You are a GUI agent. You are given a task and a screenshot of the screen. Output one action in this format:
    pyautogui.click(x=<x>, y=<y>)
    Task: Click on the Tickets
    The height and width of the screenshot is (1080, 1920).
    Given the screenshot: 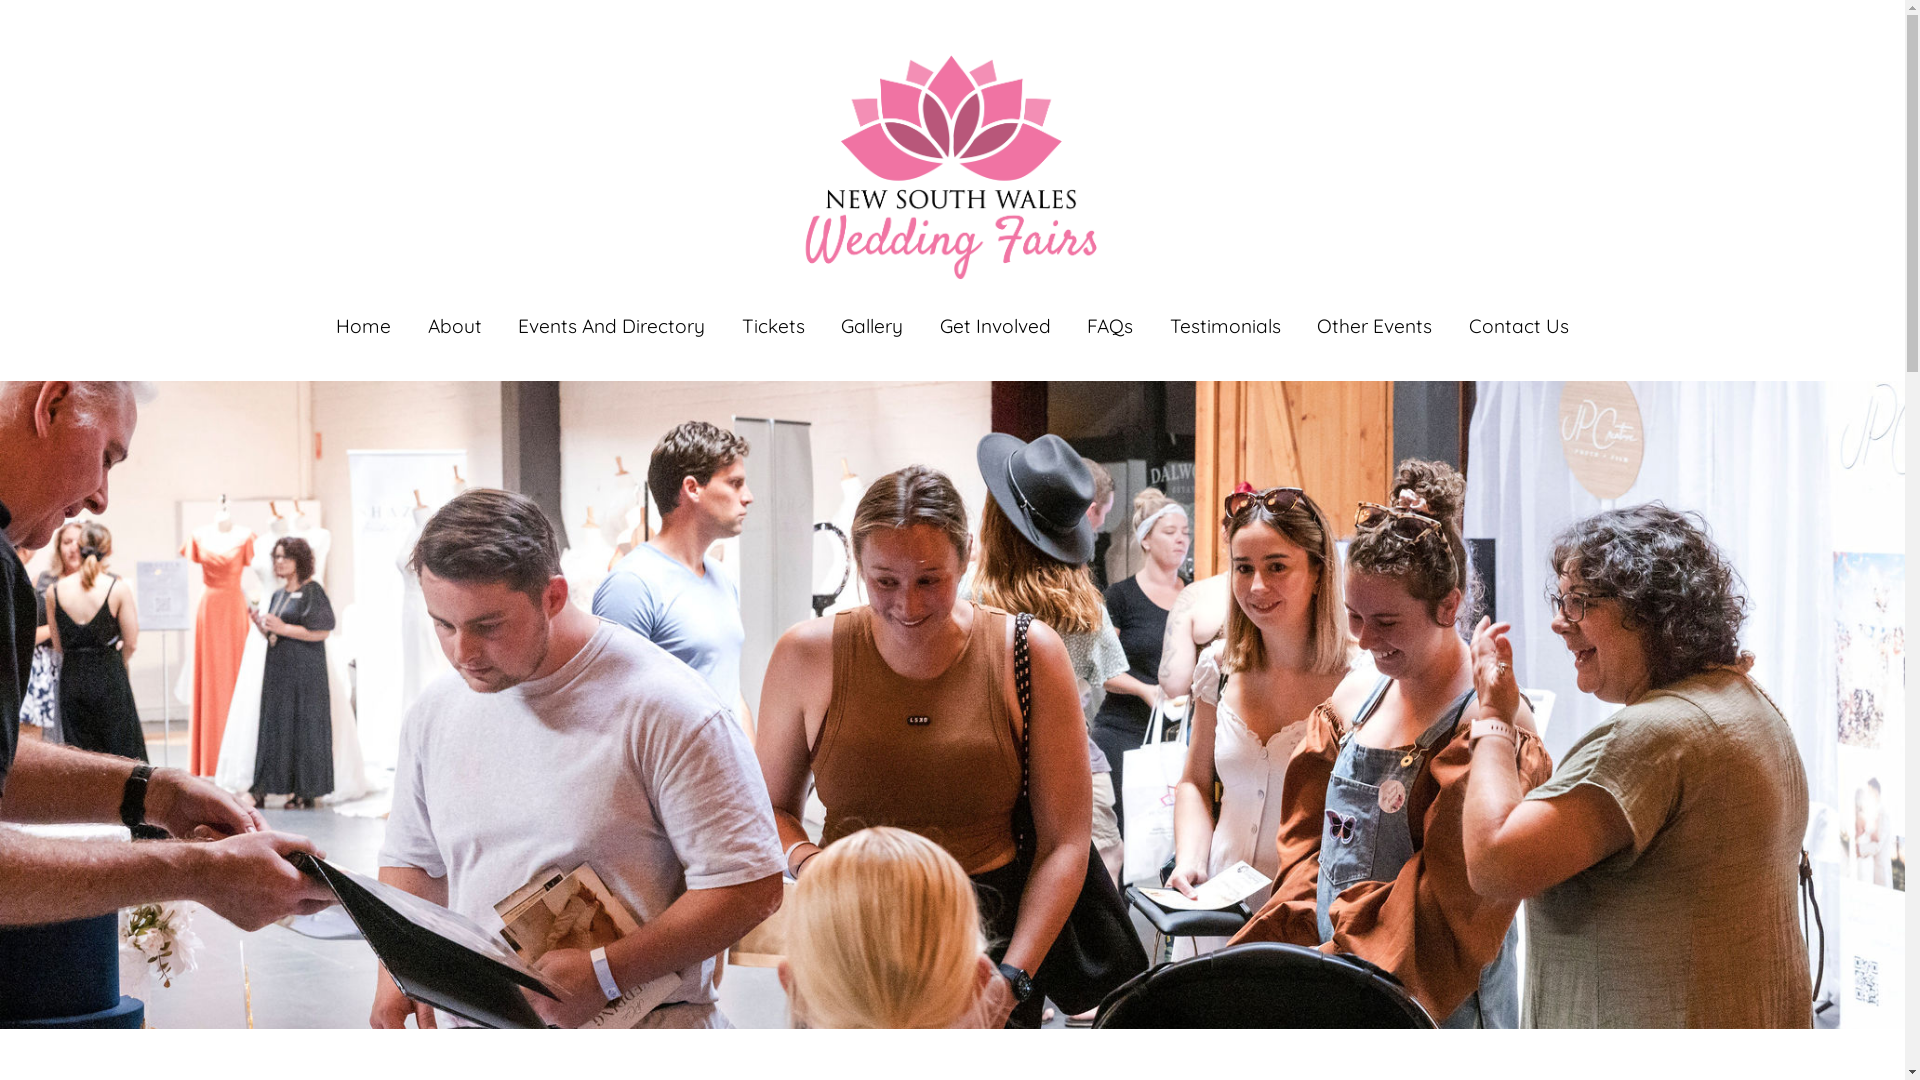 What is the action you would take?
    pyautogui.click(x=774, y=326)
    